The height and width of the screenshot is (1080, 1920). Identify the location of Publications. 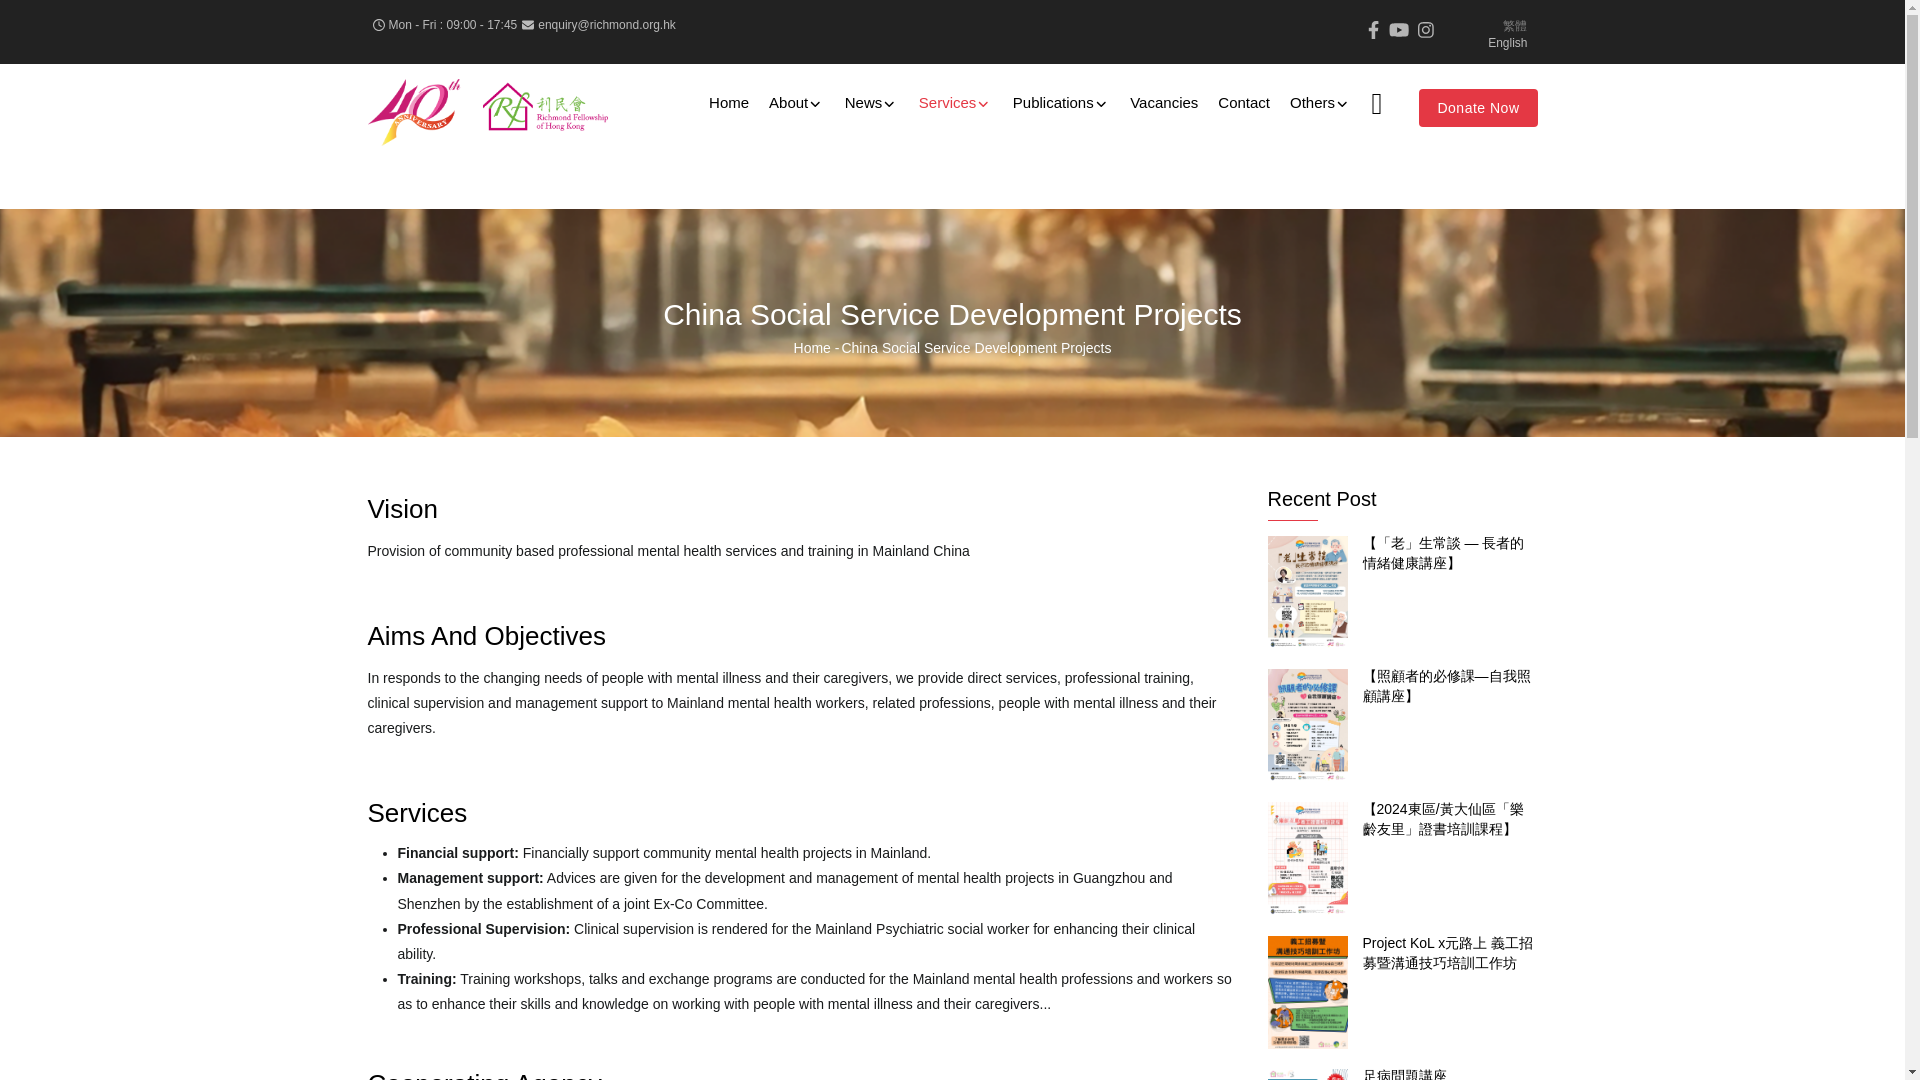
(1060, 102).